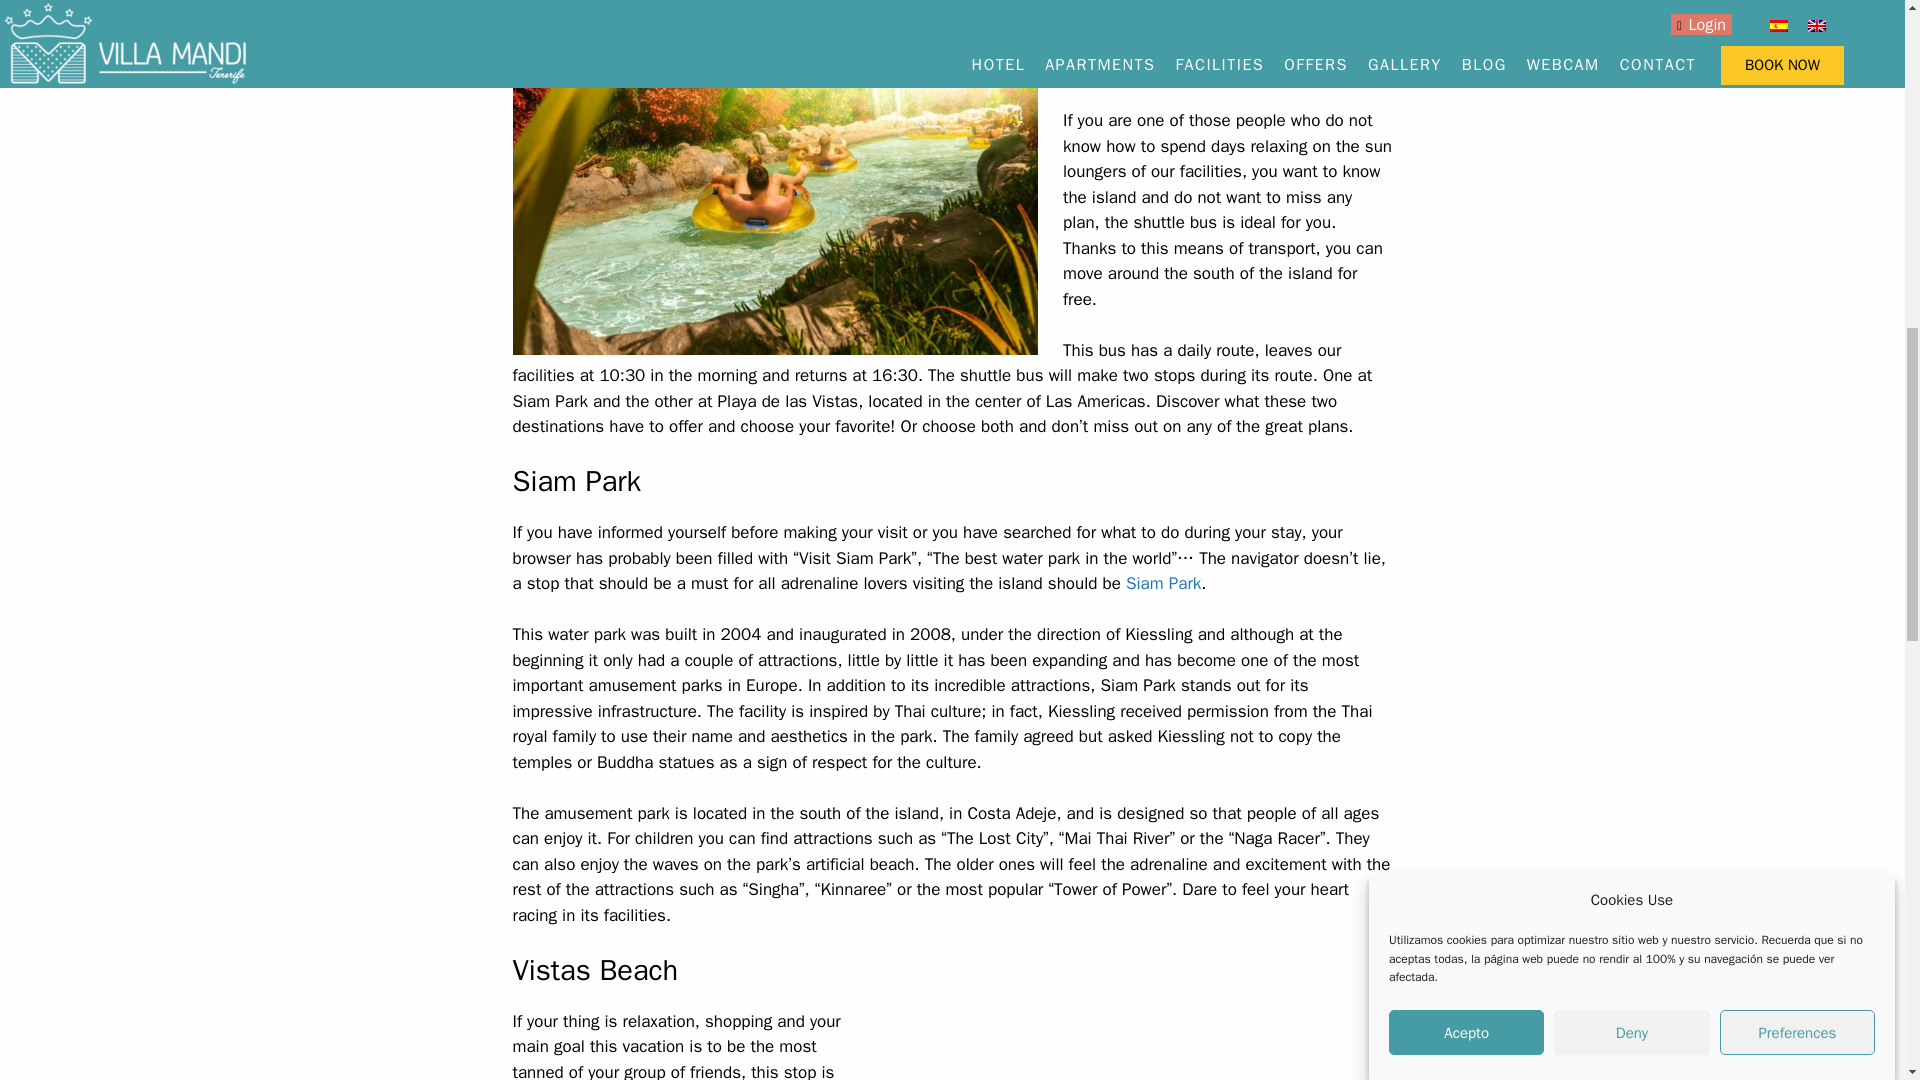  What do you see at coordinates (1466, 271) in the screenshot?
I see `Acepto` at bounding box center [1466, 271].